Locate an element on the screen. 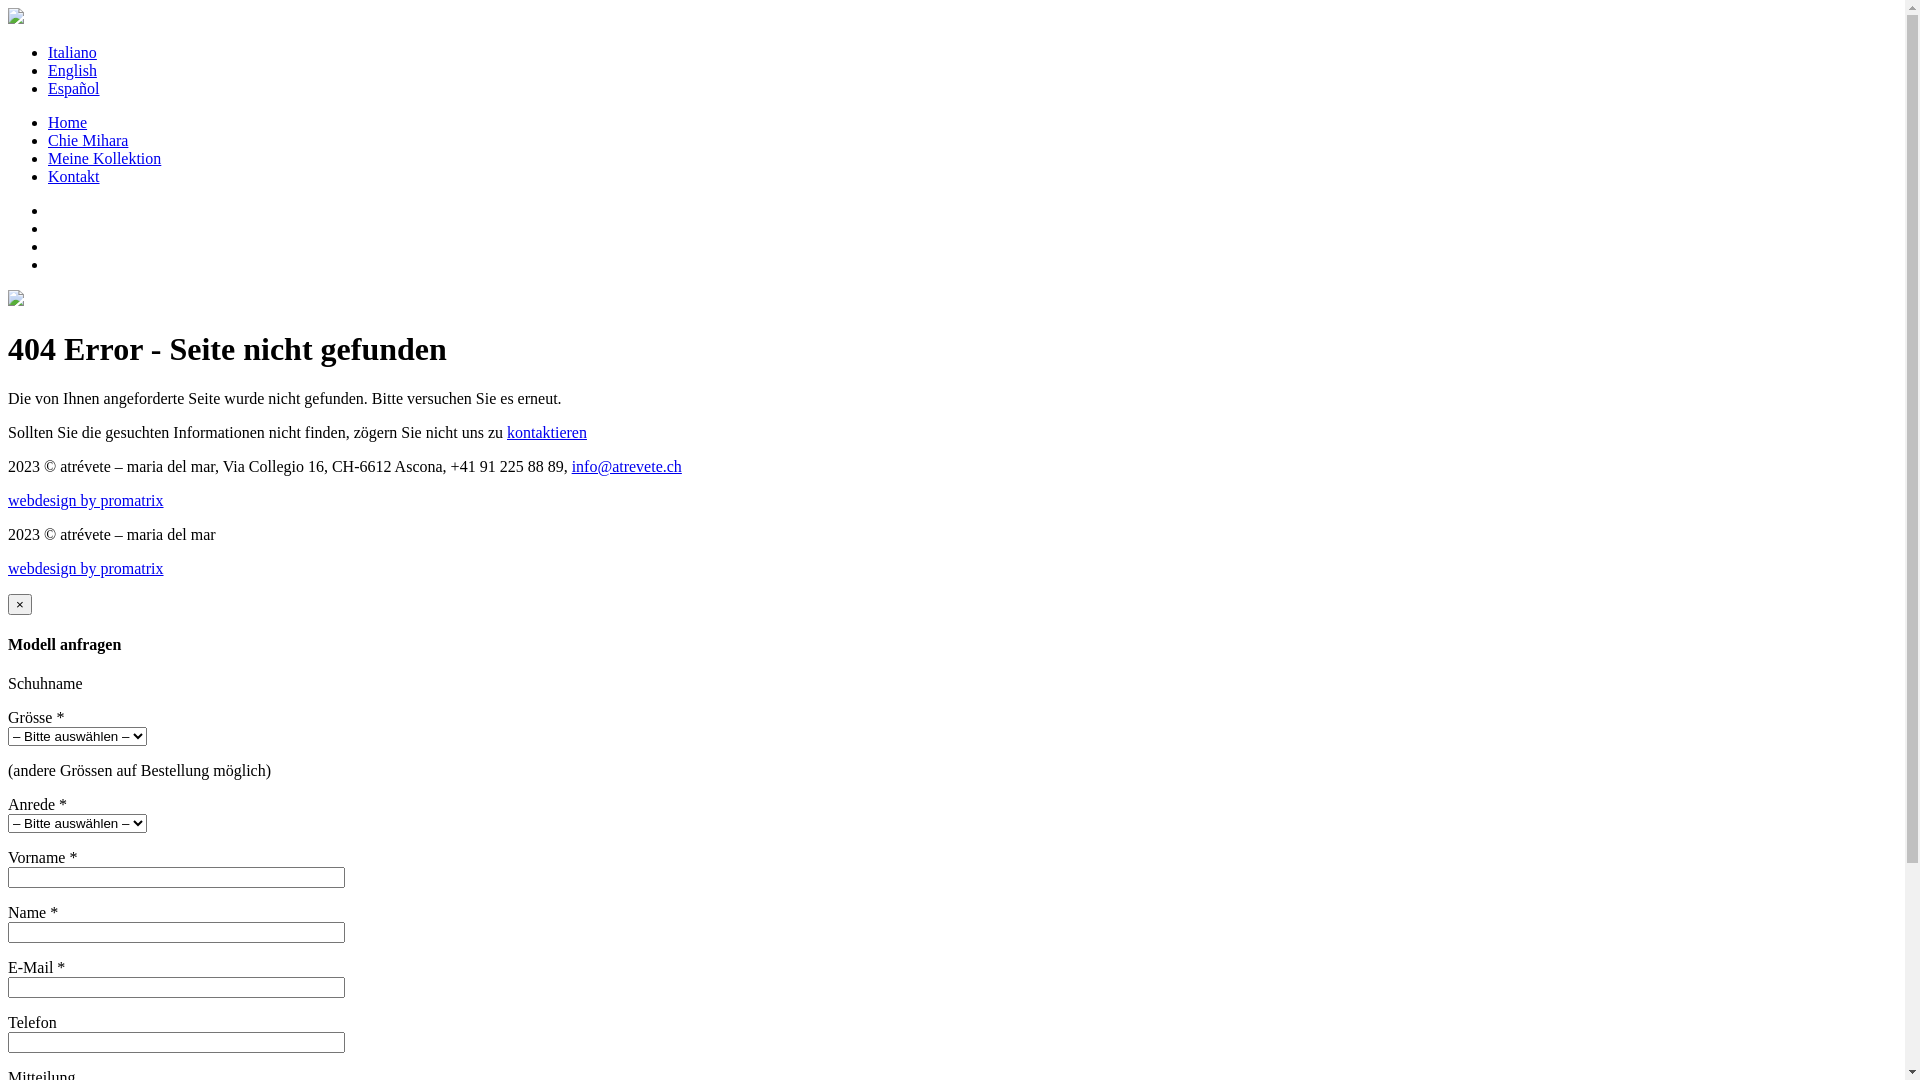 This screenshot has width=1920, height=1080. Home is located at coordinates (68, 122).